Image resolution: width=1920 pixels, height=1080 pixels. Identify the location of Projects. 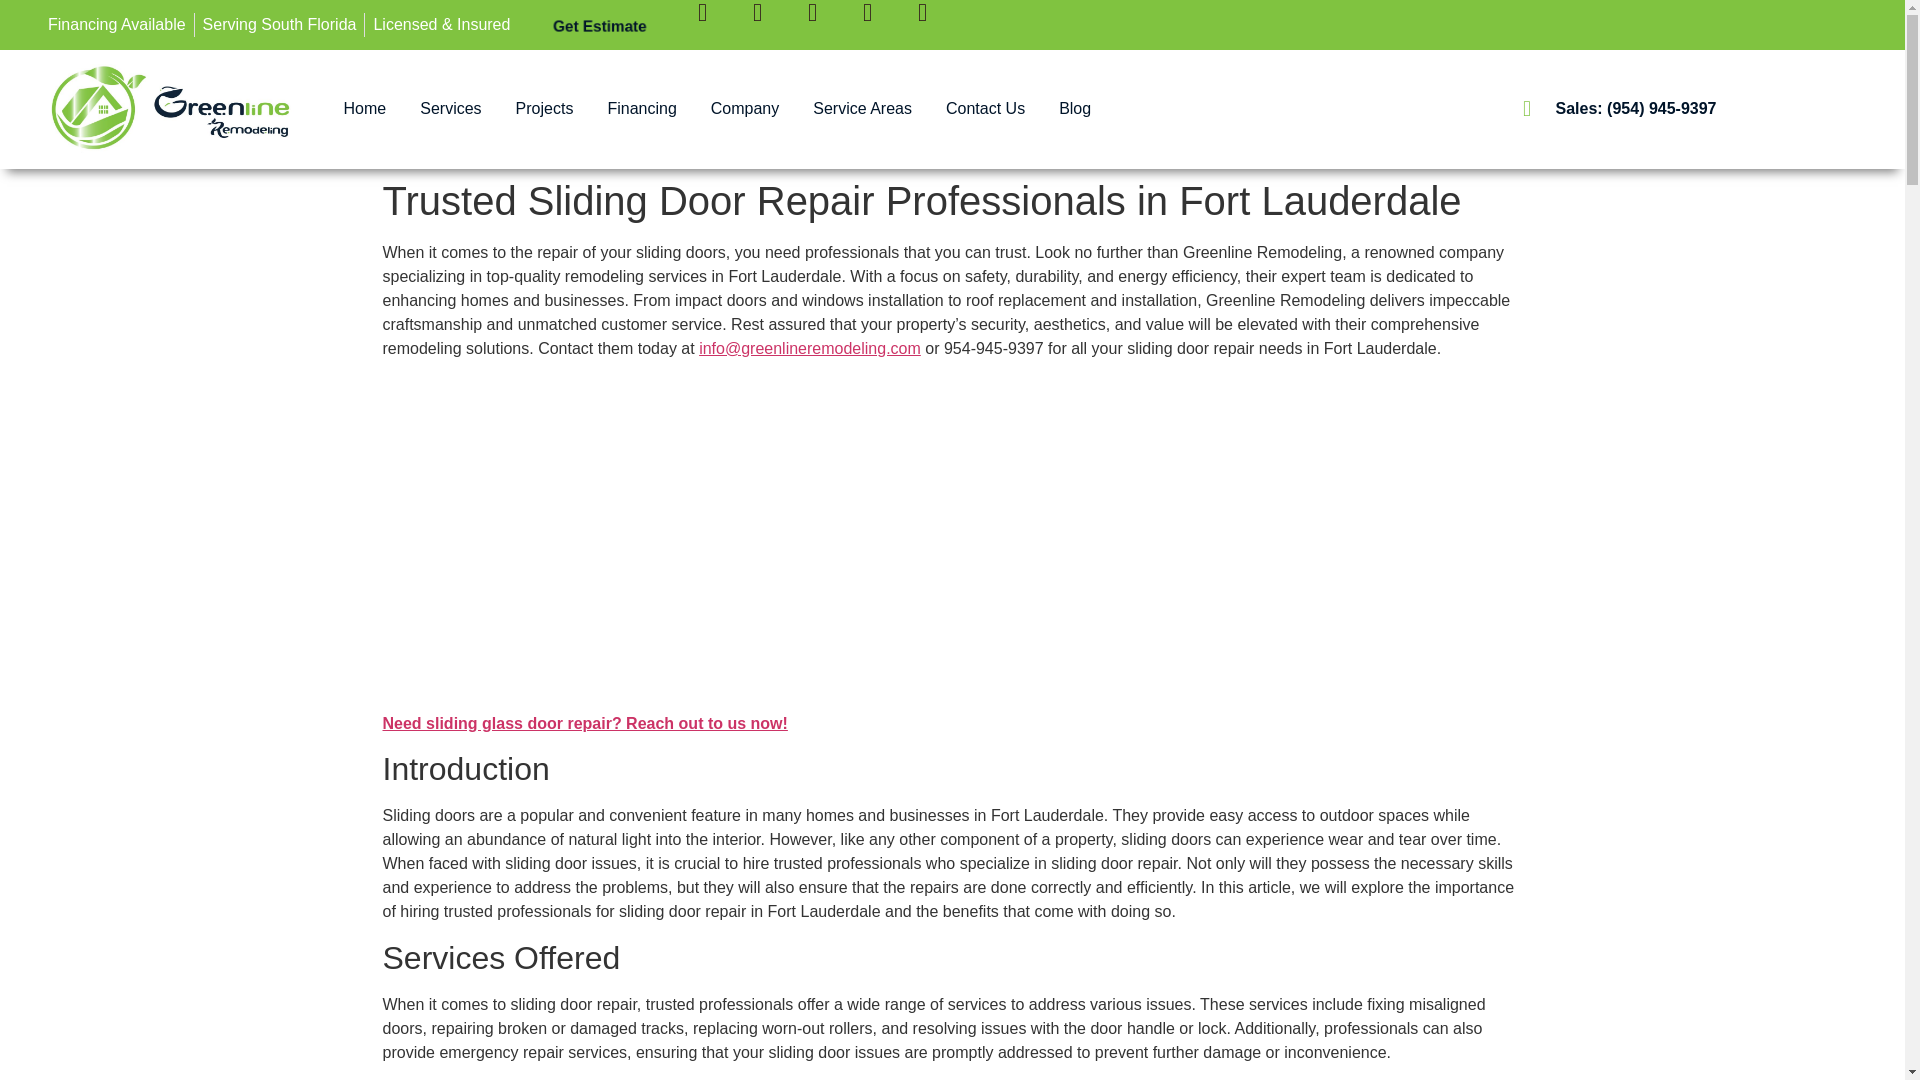
(545, 108).